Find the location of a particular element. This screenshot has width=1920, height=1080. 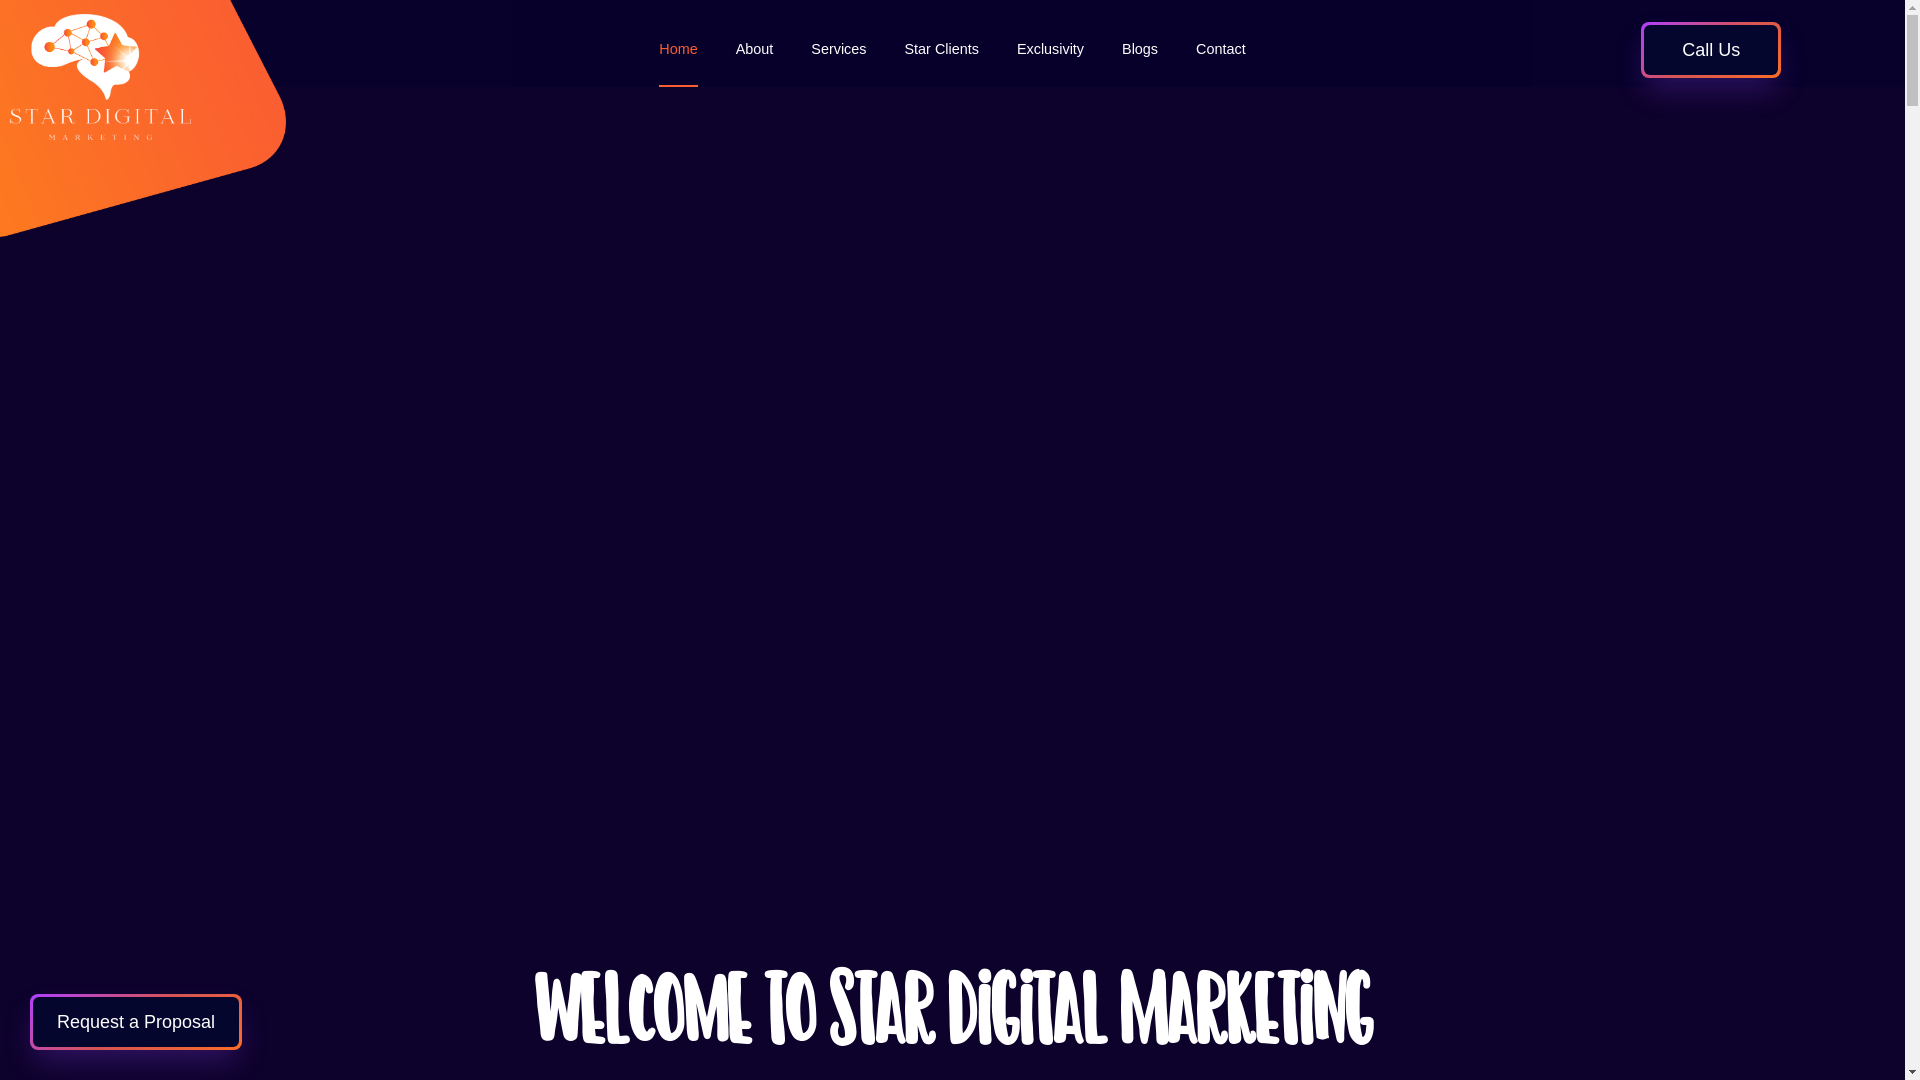

Exclusivity is located at coordinates (1050, 49).